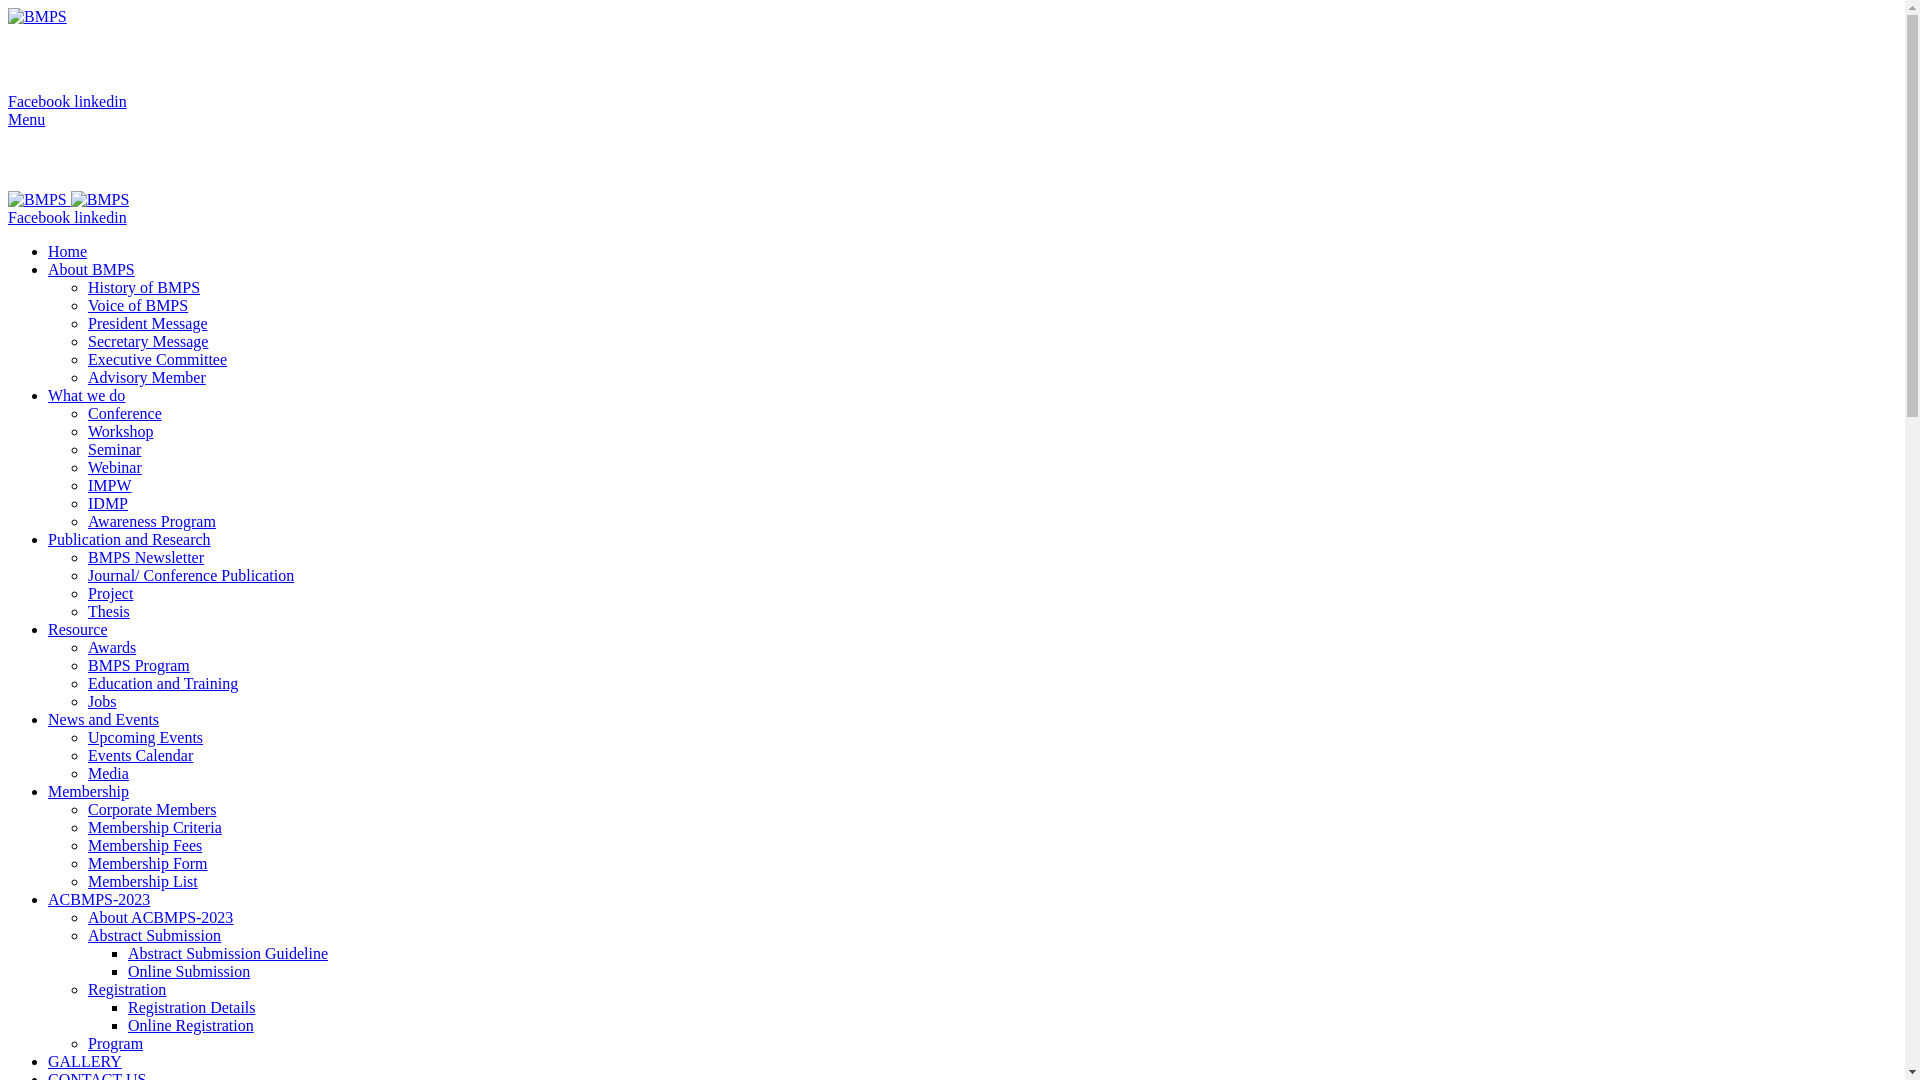  What do you see at coordinates (109, 612) in the screenshot?
I see `Thesis` at bounding box center [109, 612].